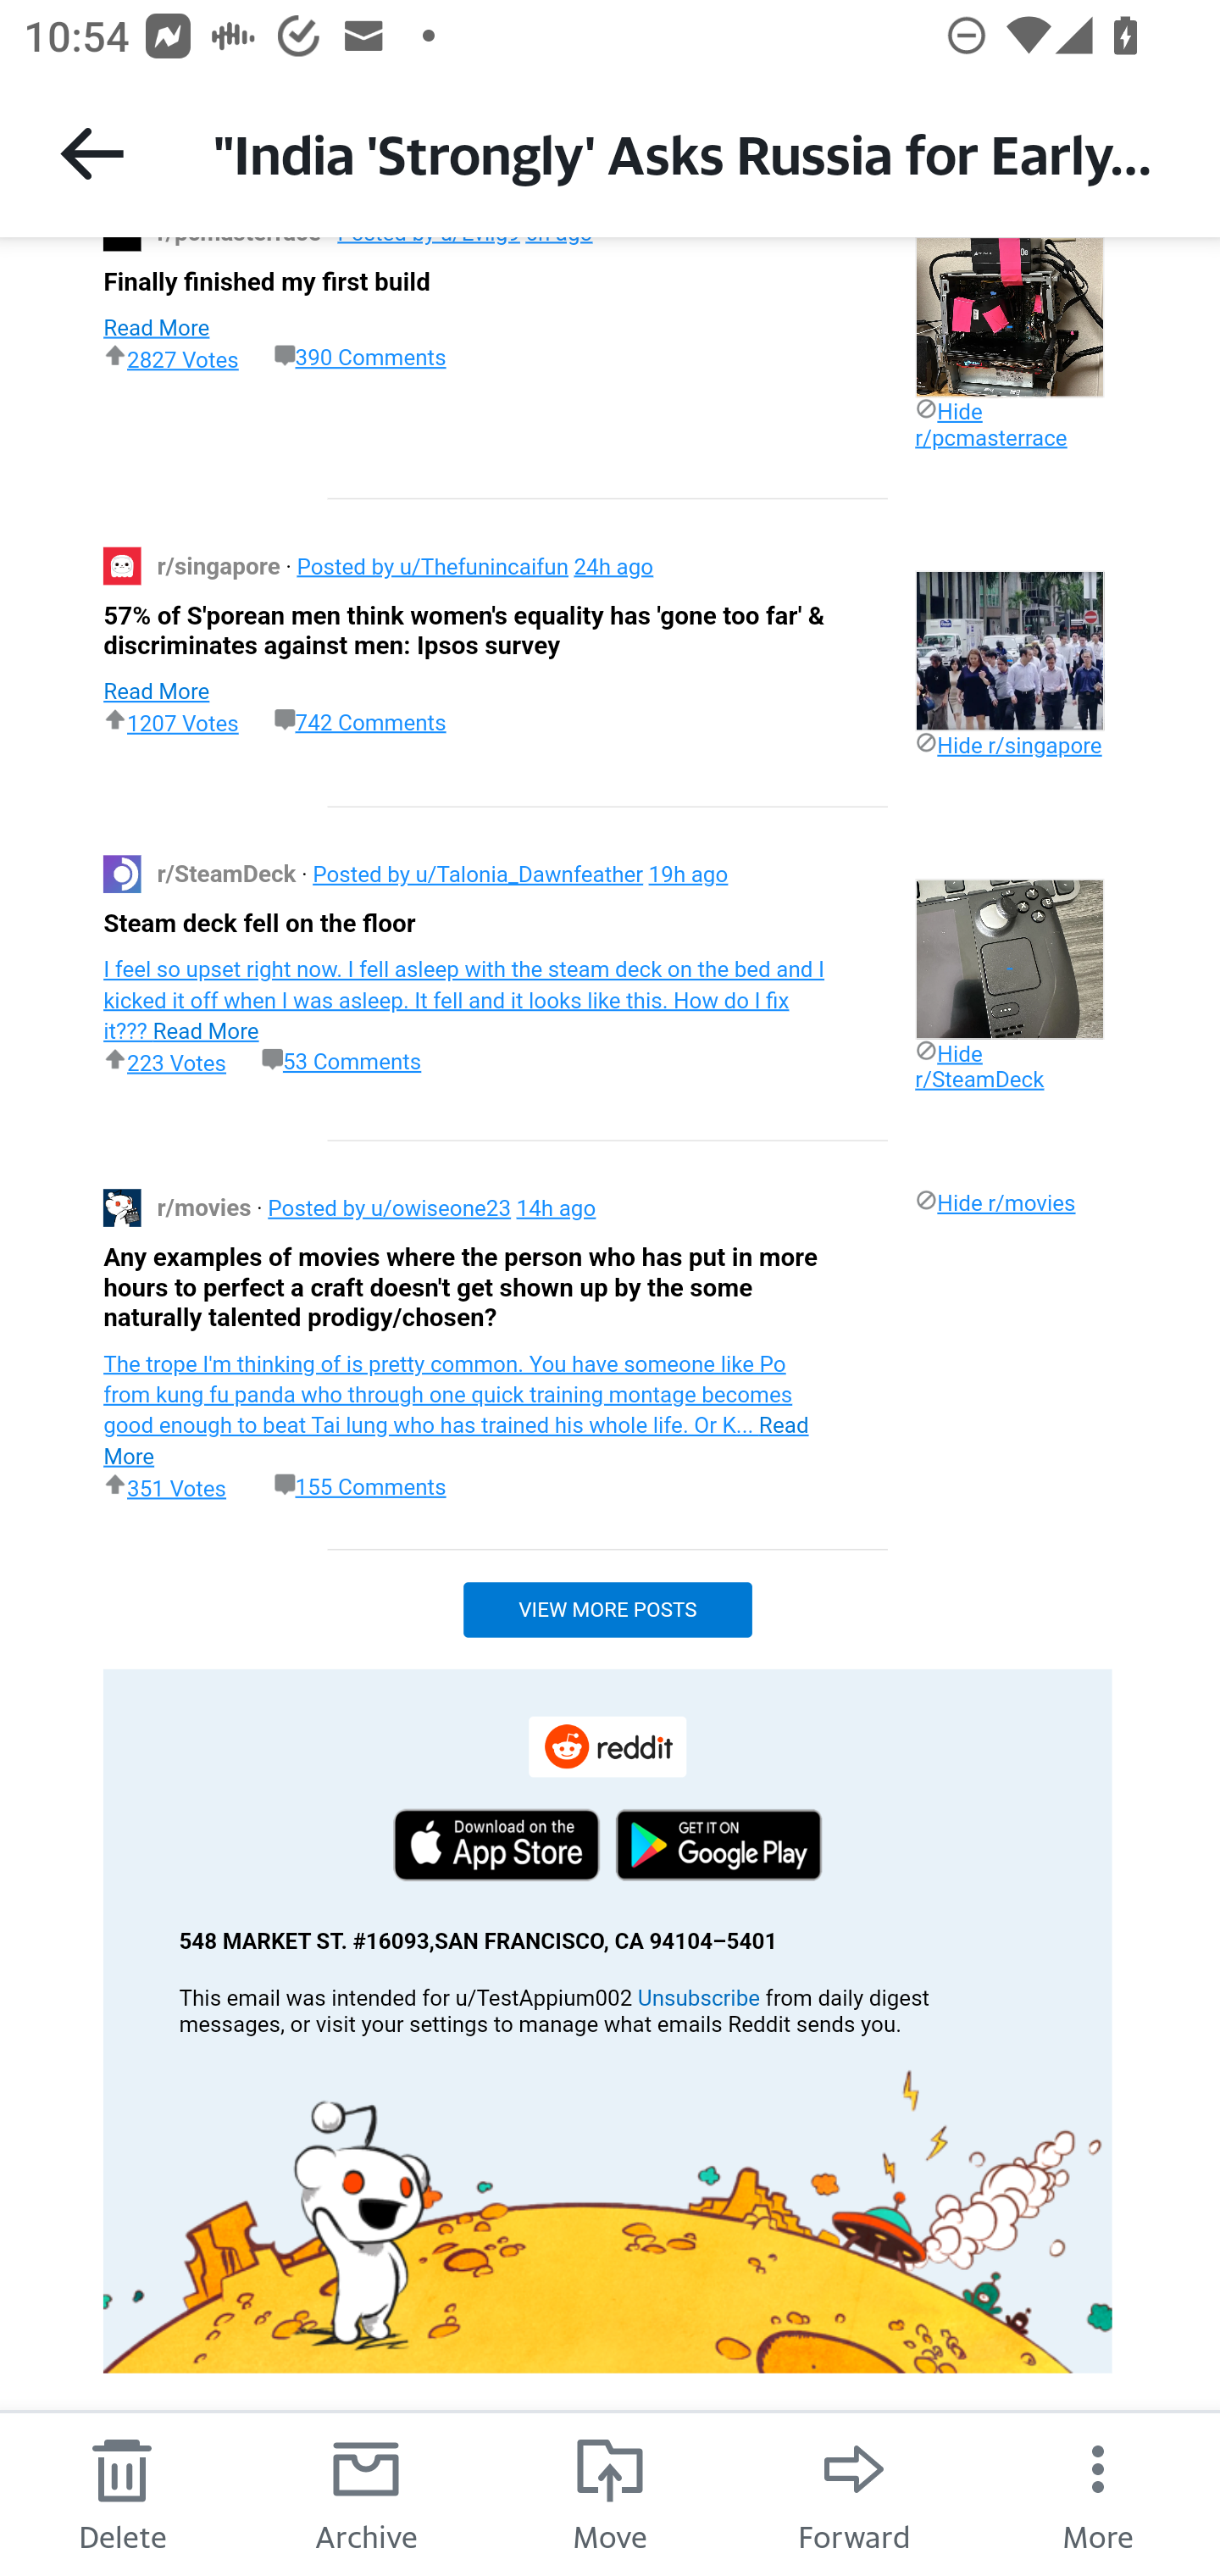  Describe the element at coordinates (360, 358) in the screenshot. I see `390 Comments` at that location.